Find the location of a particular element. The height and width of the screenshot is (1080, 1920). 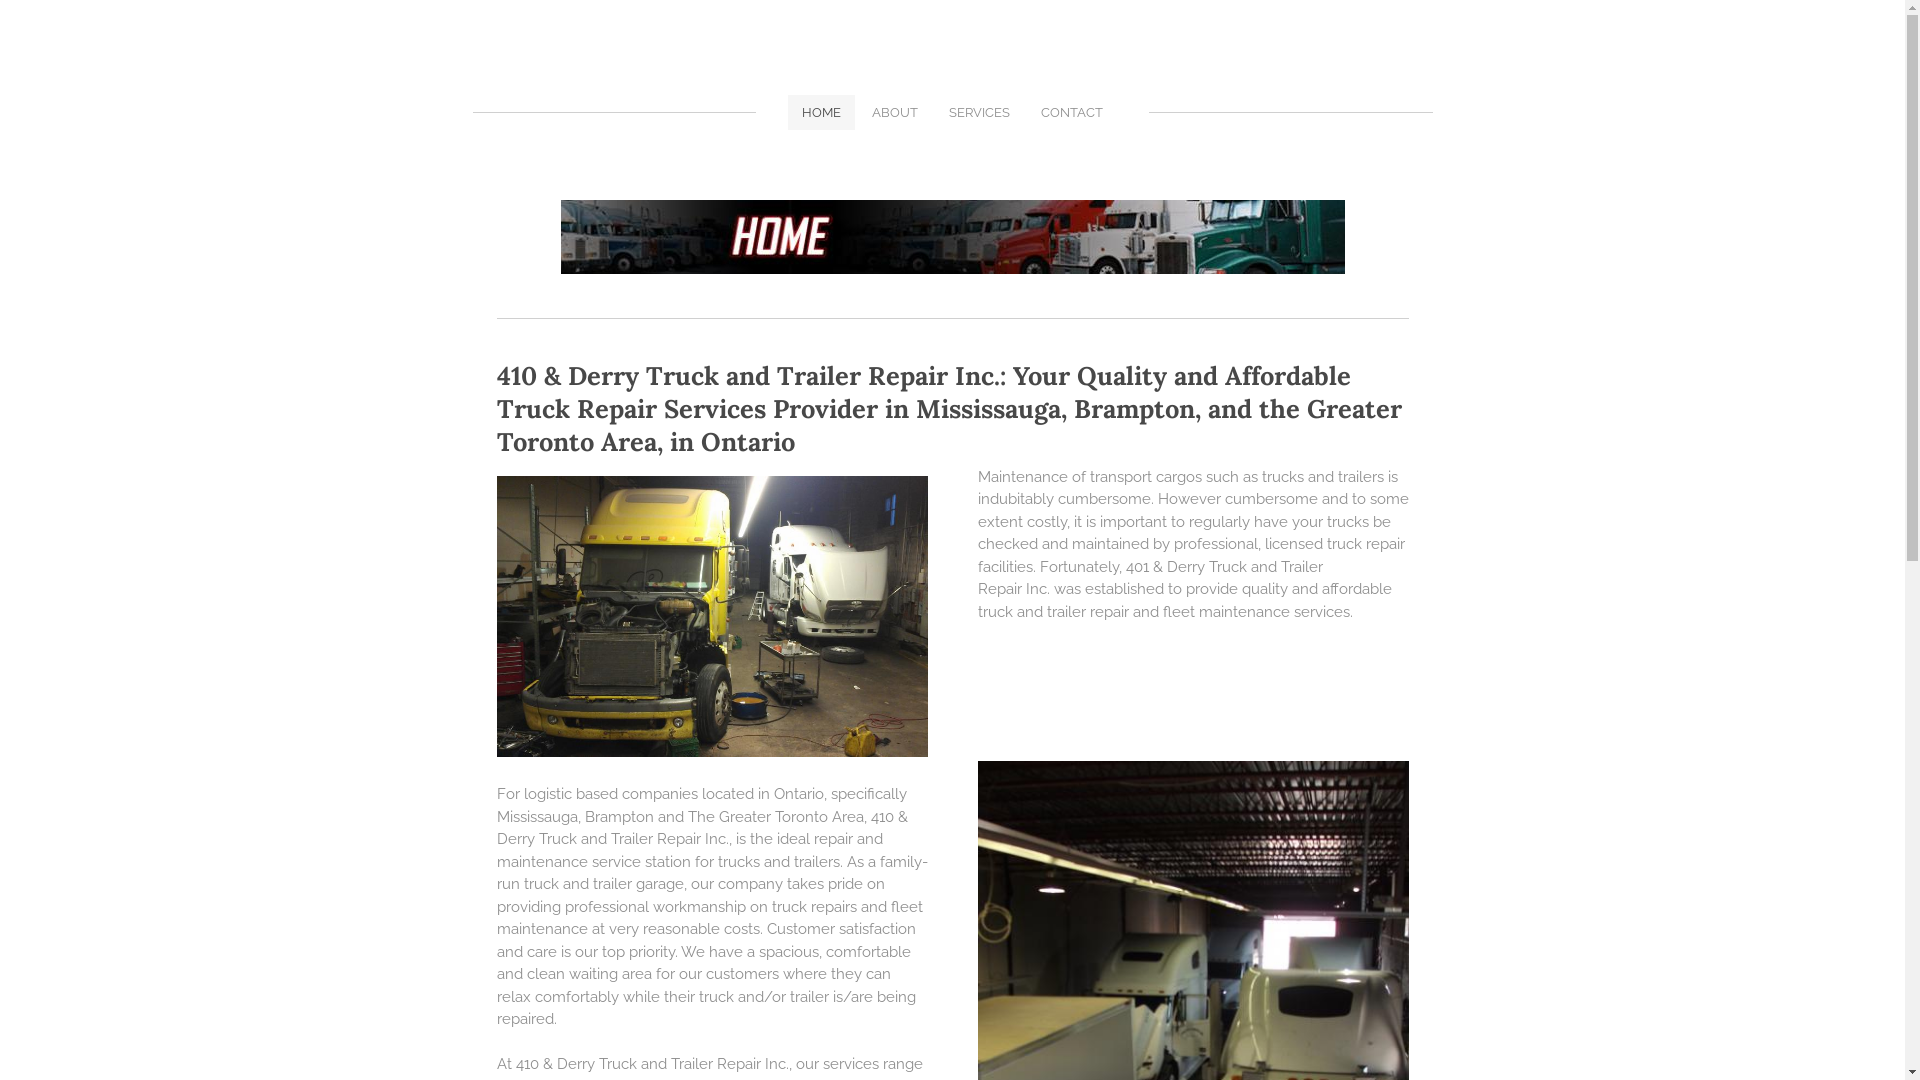

SERVICES is located at coordinates (980, 112).